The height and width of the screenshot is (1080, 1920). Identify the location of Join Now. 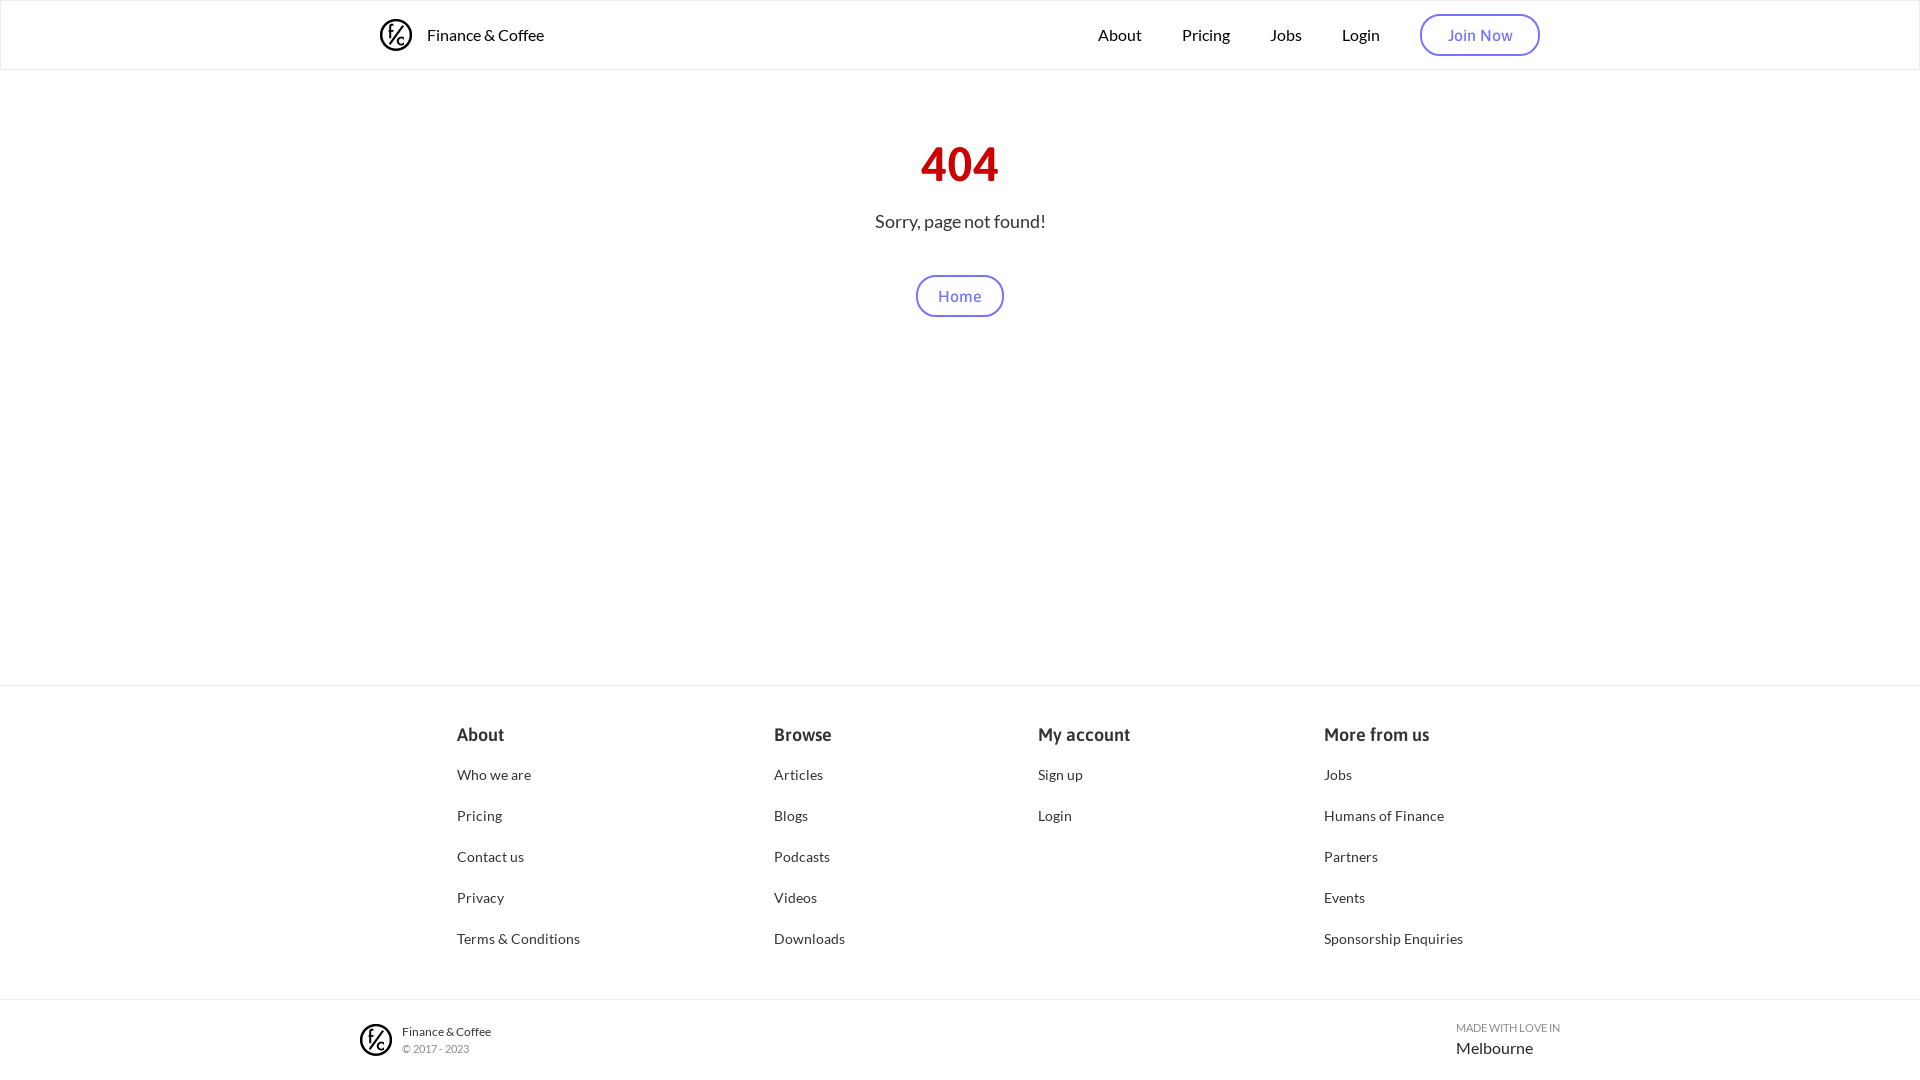
(1480, 35).